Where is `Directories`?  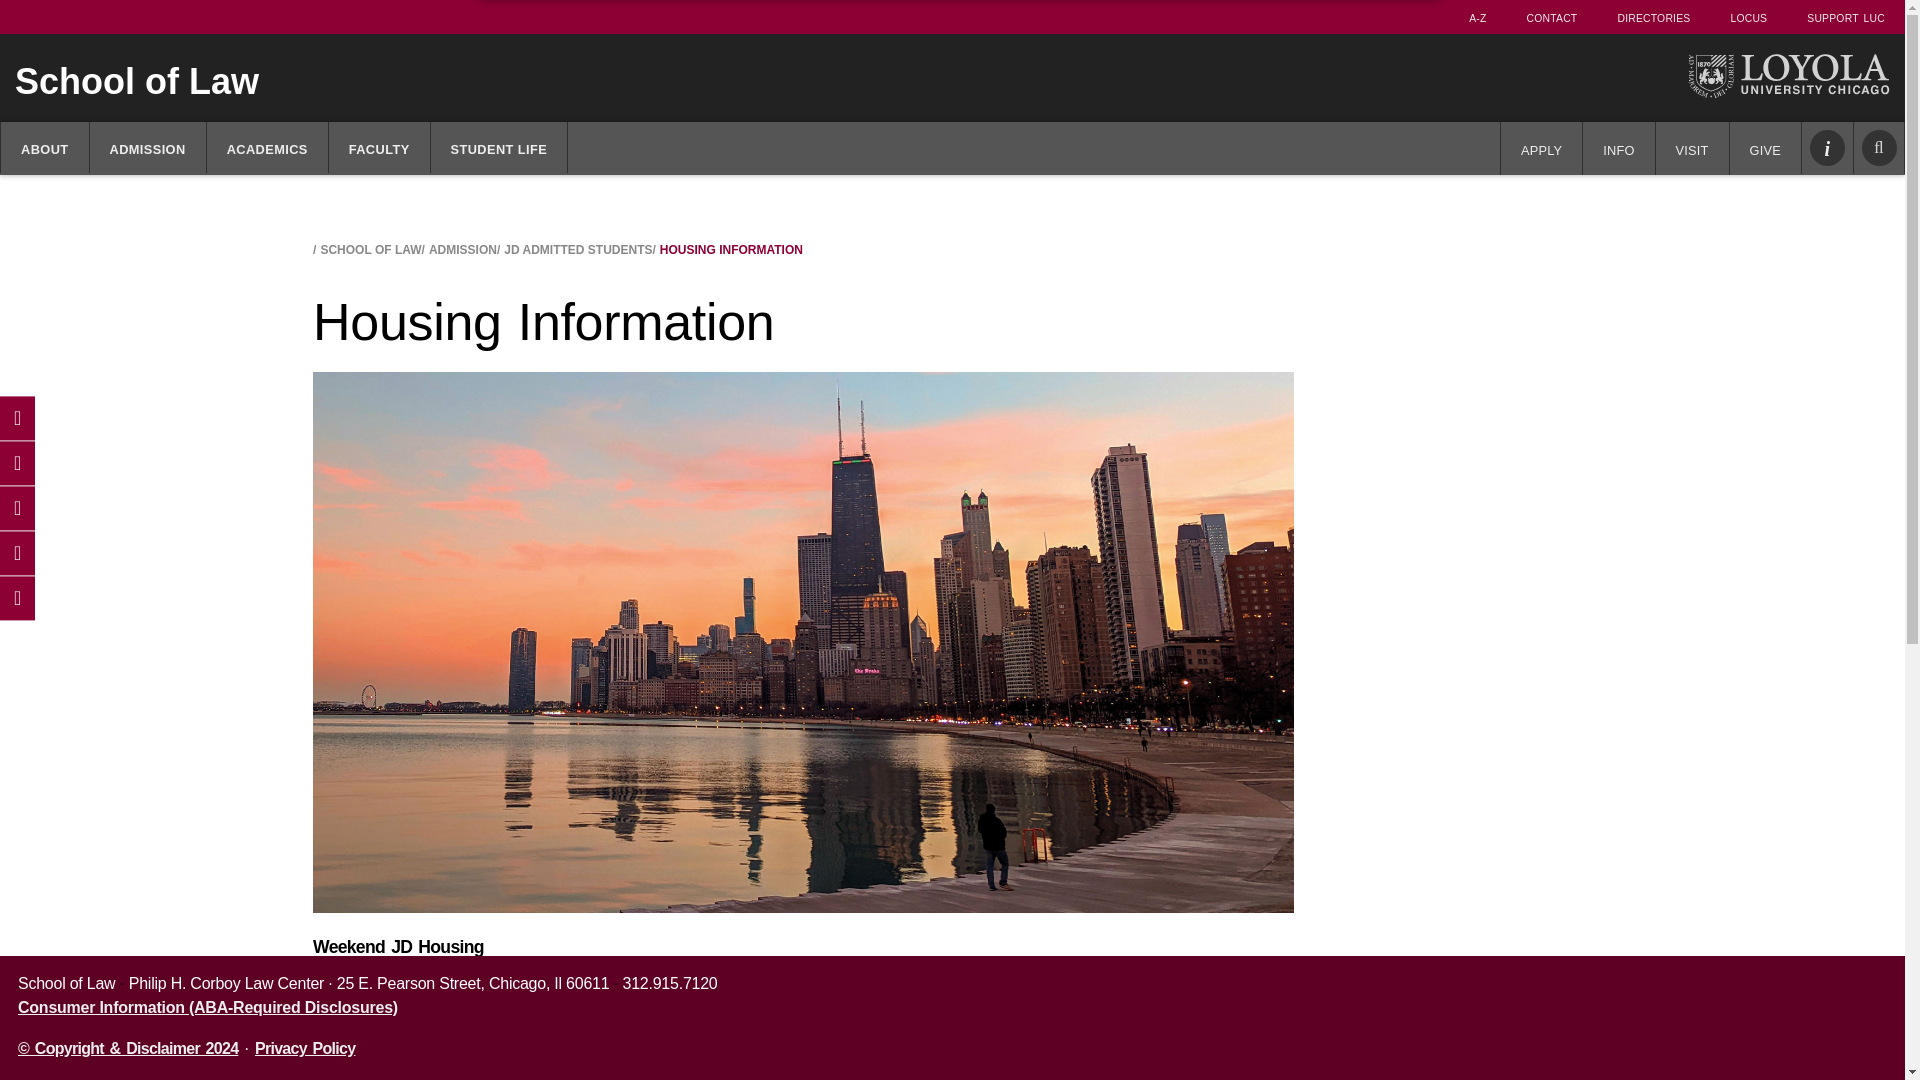 Directories is located at coordinates (1654, 16).